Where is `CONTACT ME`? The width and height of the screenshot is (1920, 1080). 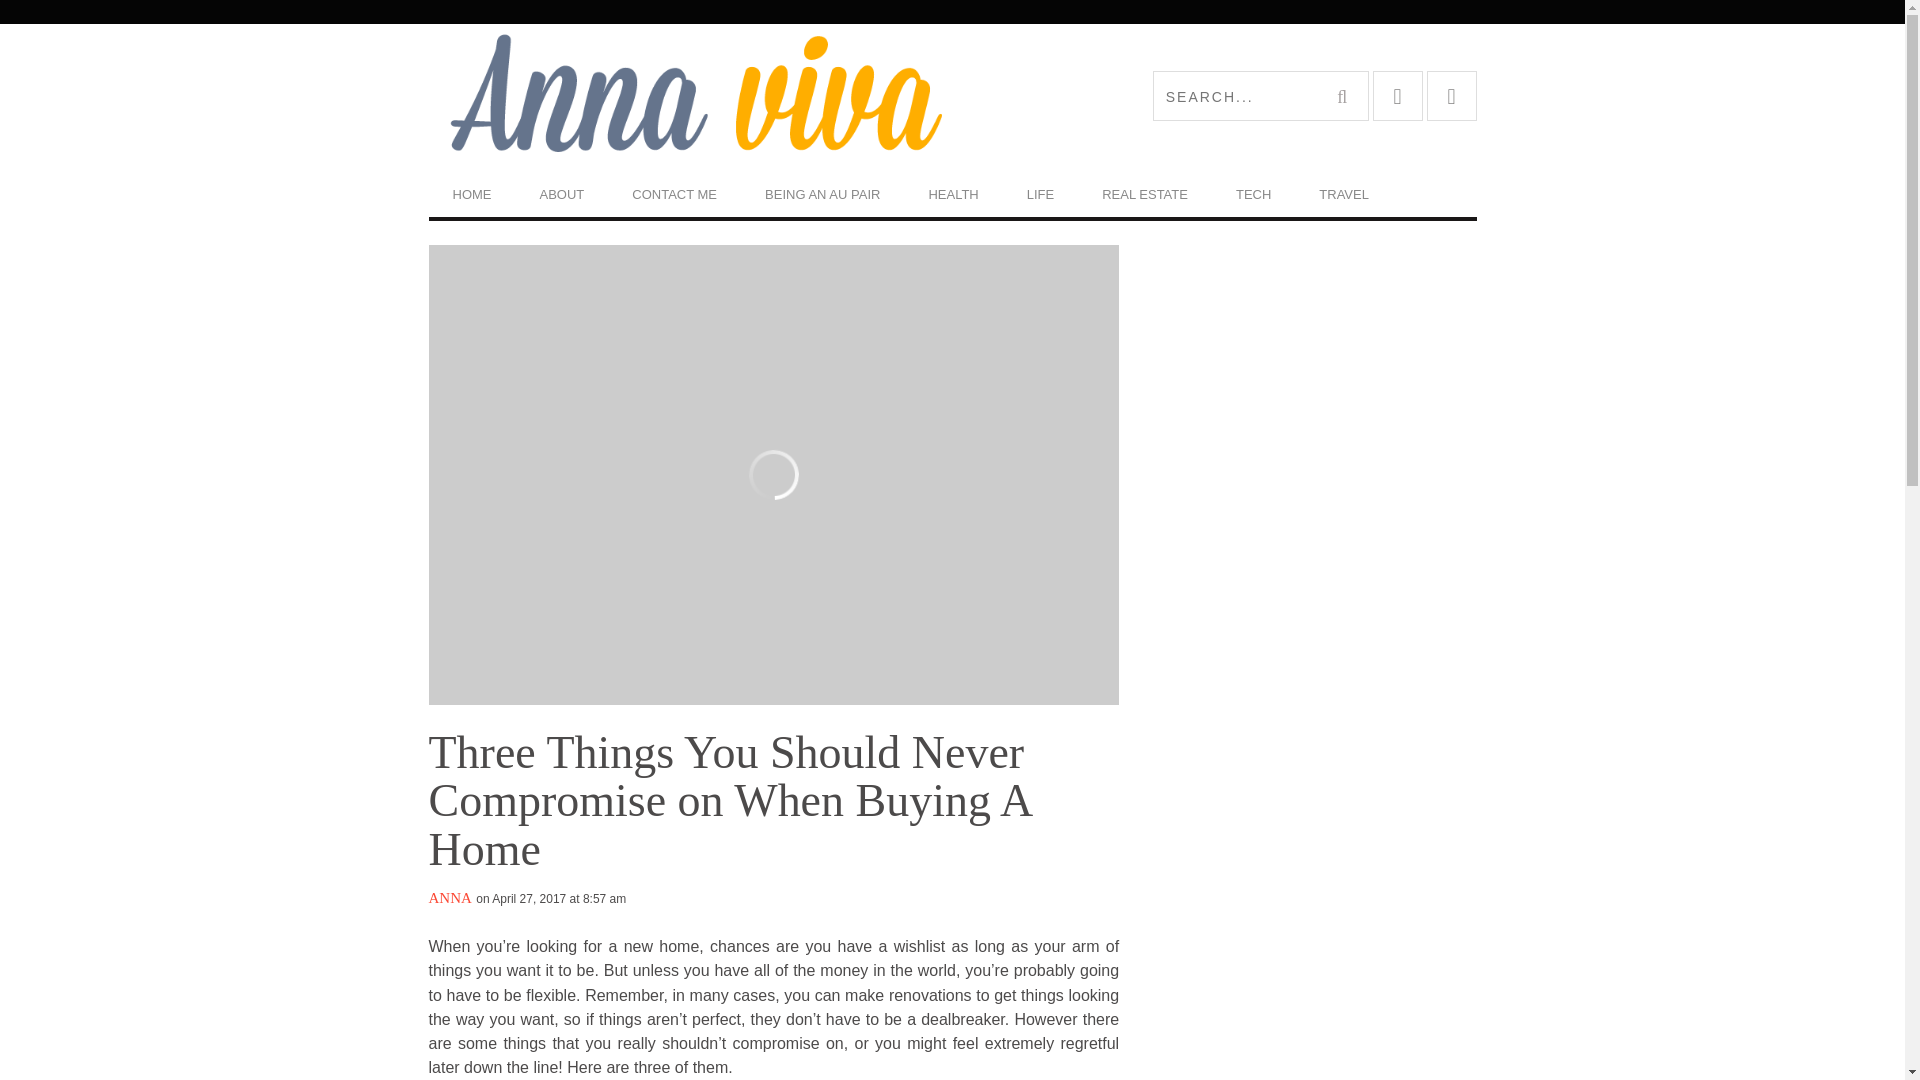 CONTACT ME is located at coordinates (674, 194).